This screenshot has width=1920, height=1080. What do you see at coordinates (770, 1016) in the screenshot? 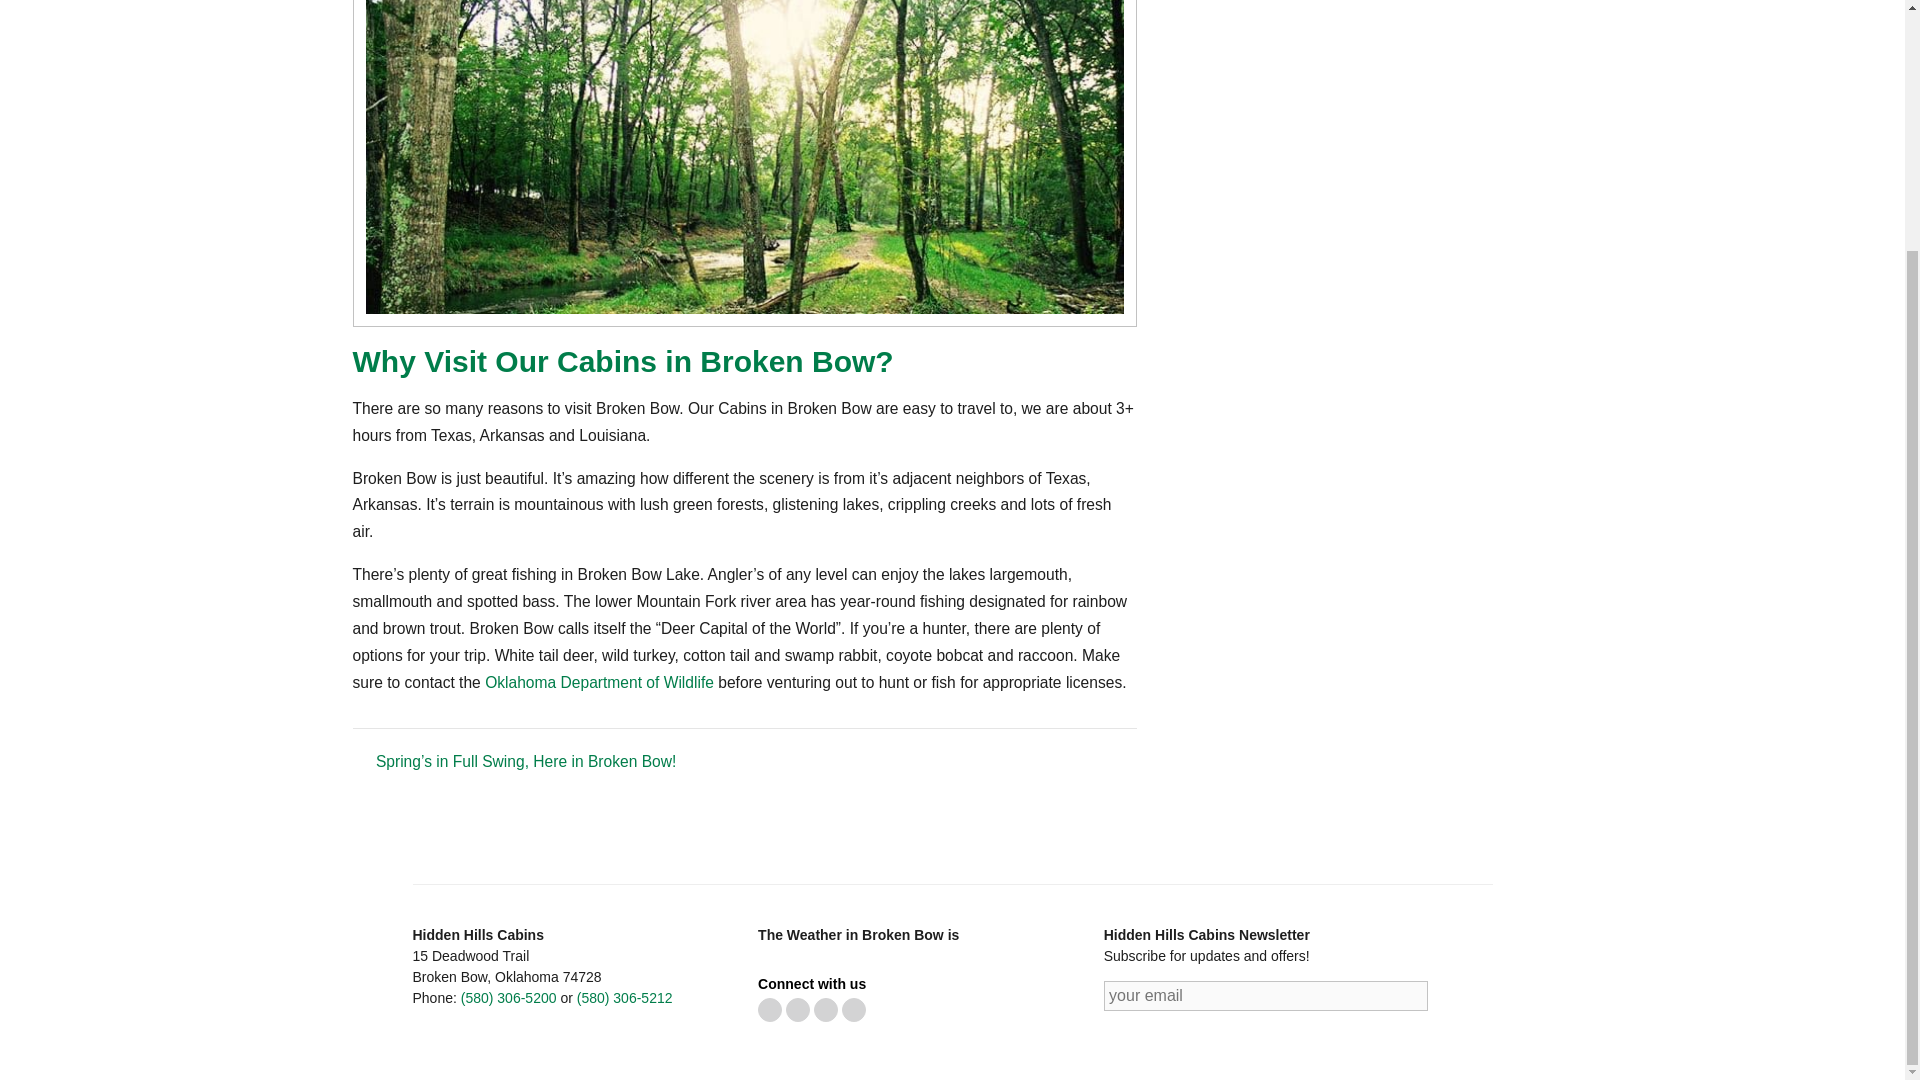
I see `Follow us on twitter.` at bounding box center [770, 1016].